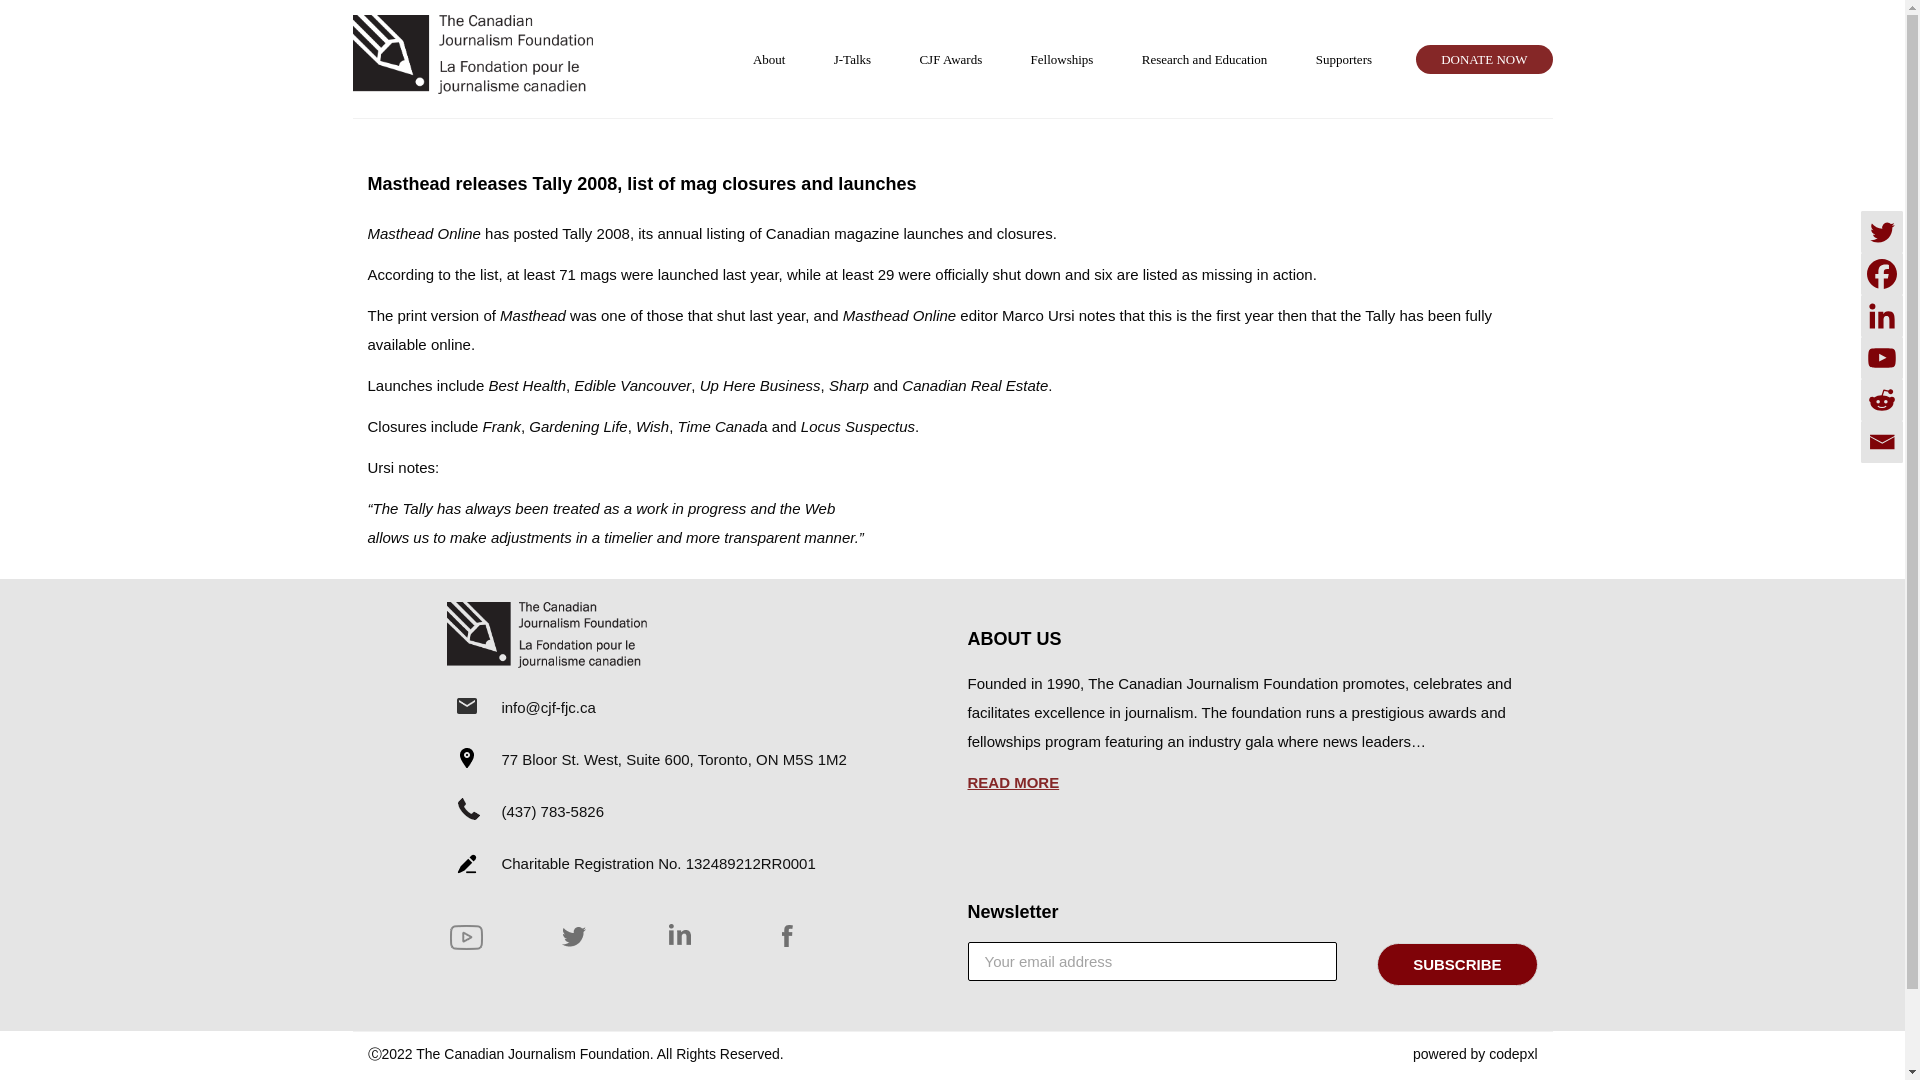 This screenshot has width=1920, height=1080. Describe the element at coordinates (1881, 358) in the screenshot. I see `Youtube` at that location.